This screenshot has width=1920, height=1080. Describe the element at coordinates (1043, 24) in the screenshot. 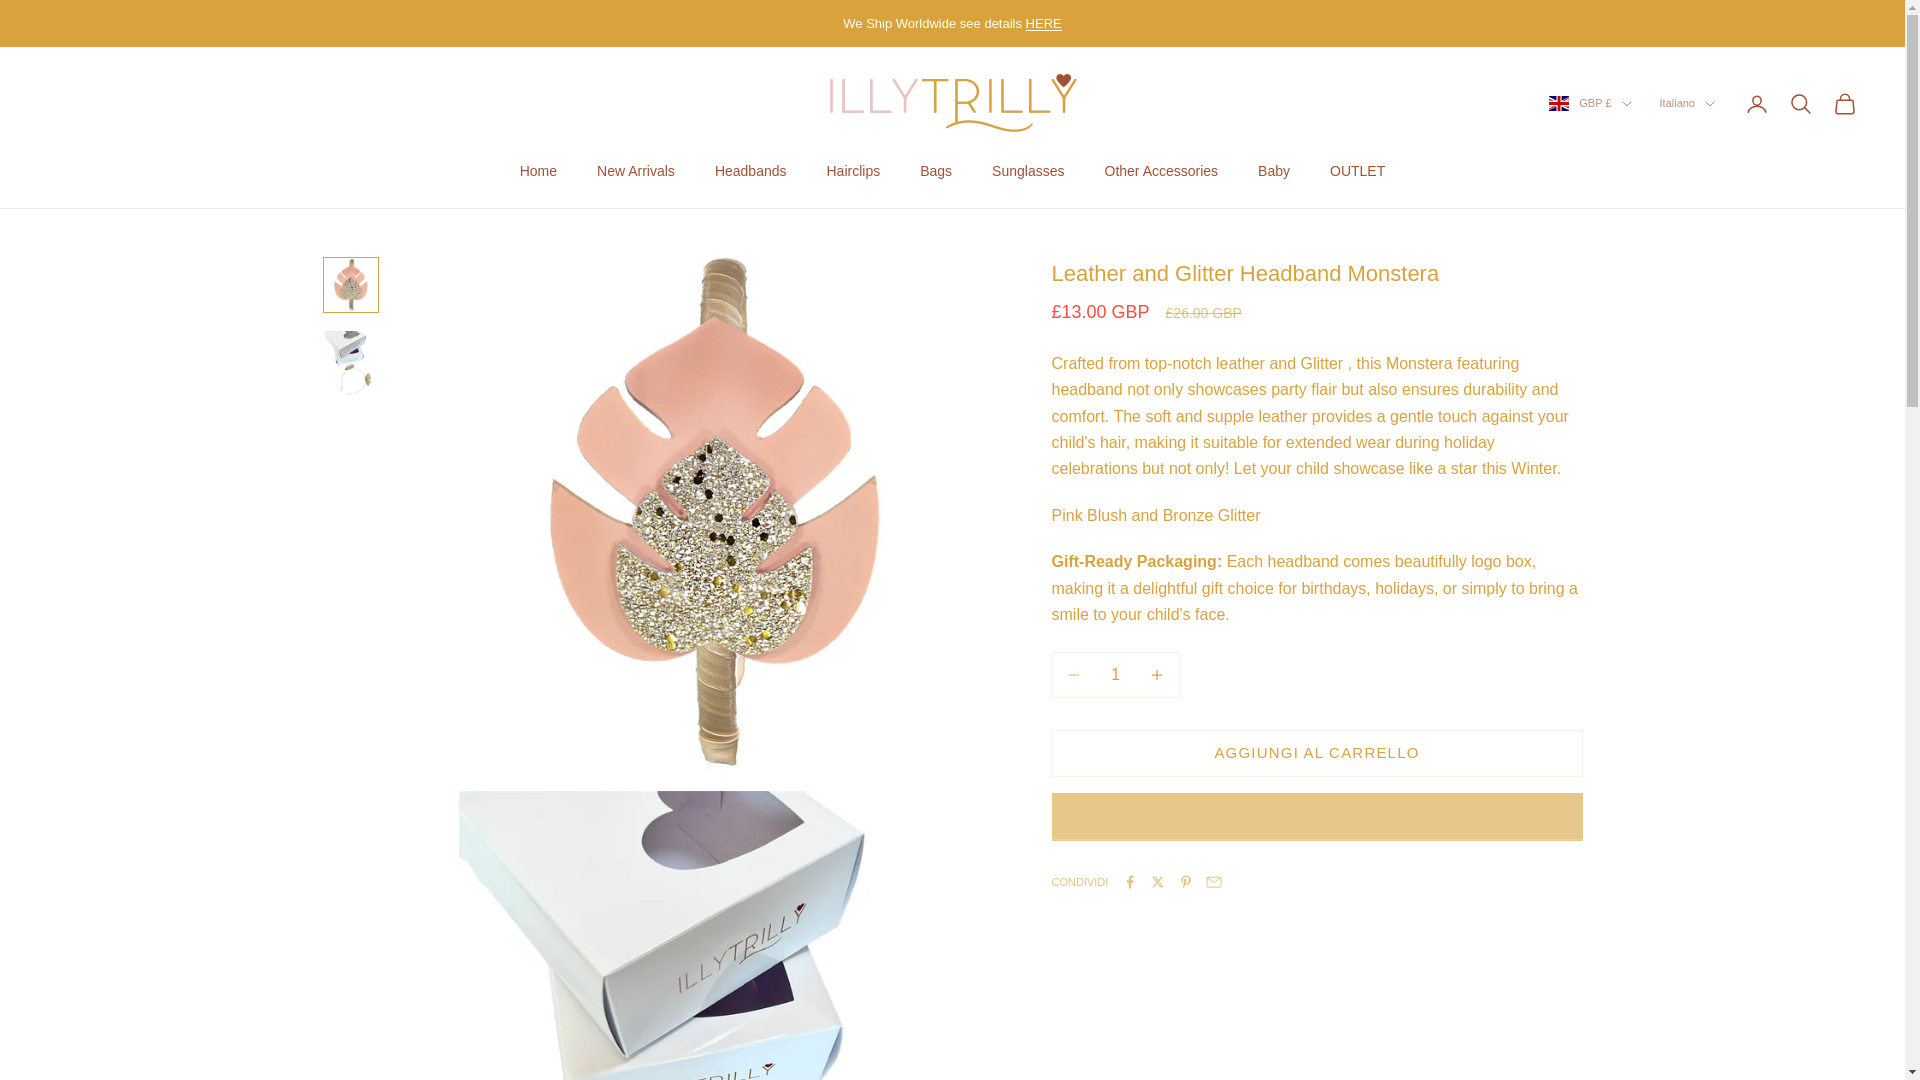

I see `HERE` at that location.